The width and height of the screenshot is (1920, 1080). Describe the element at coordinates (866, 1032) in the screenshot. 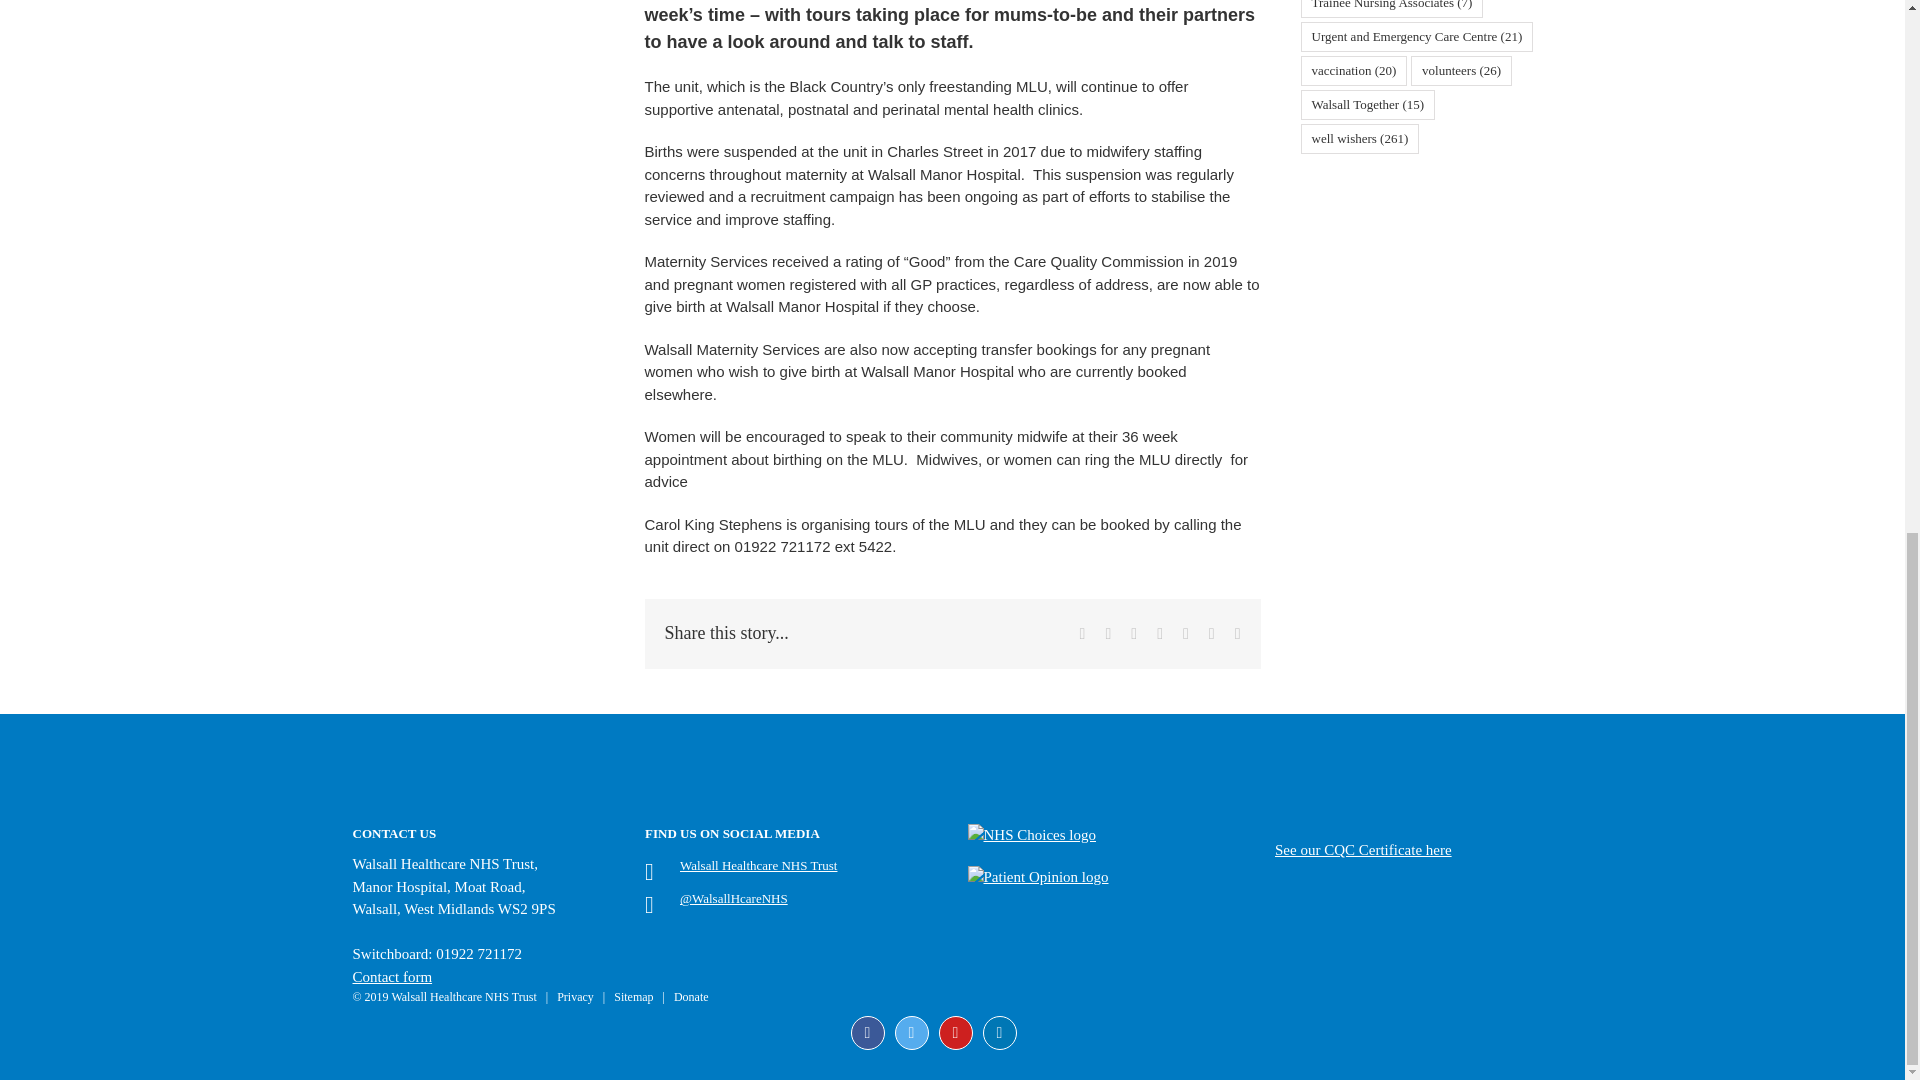

I see `Facebook` at that location.